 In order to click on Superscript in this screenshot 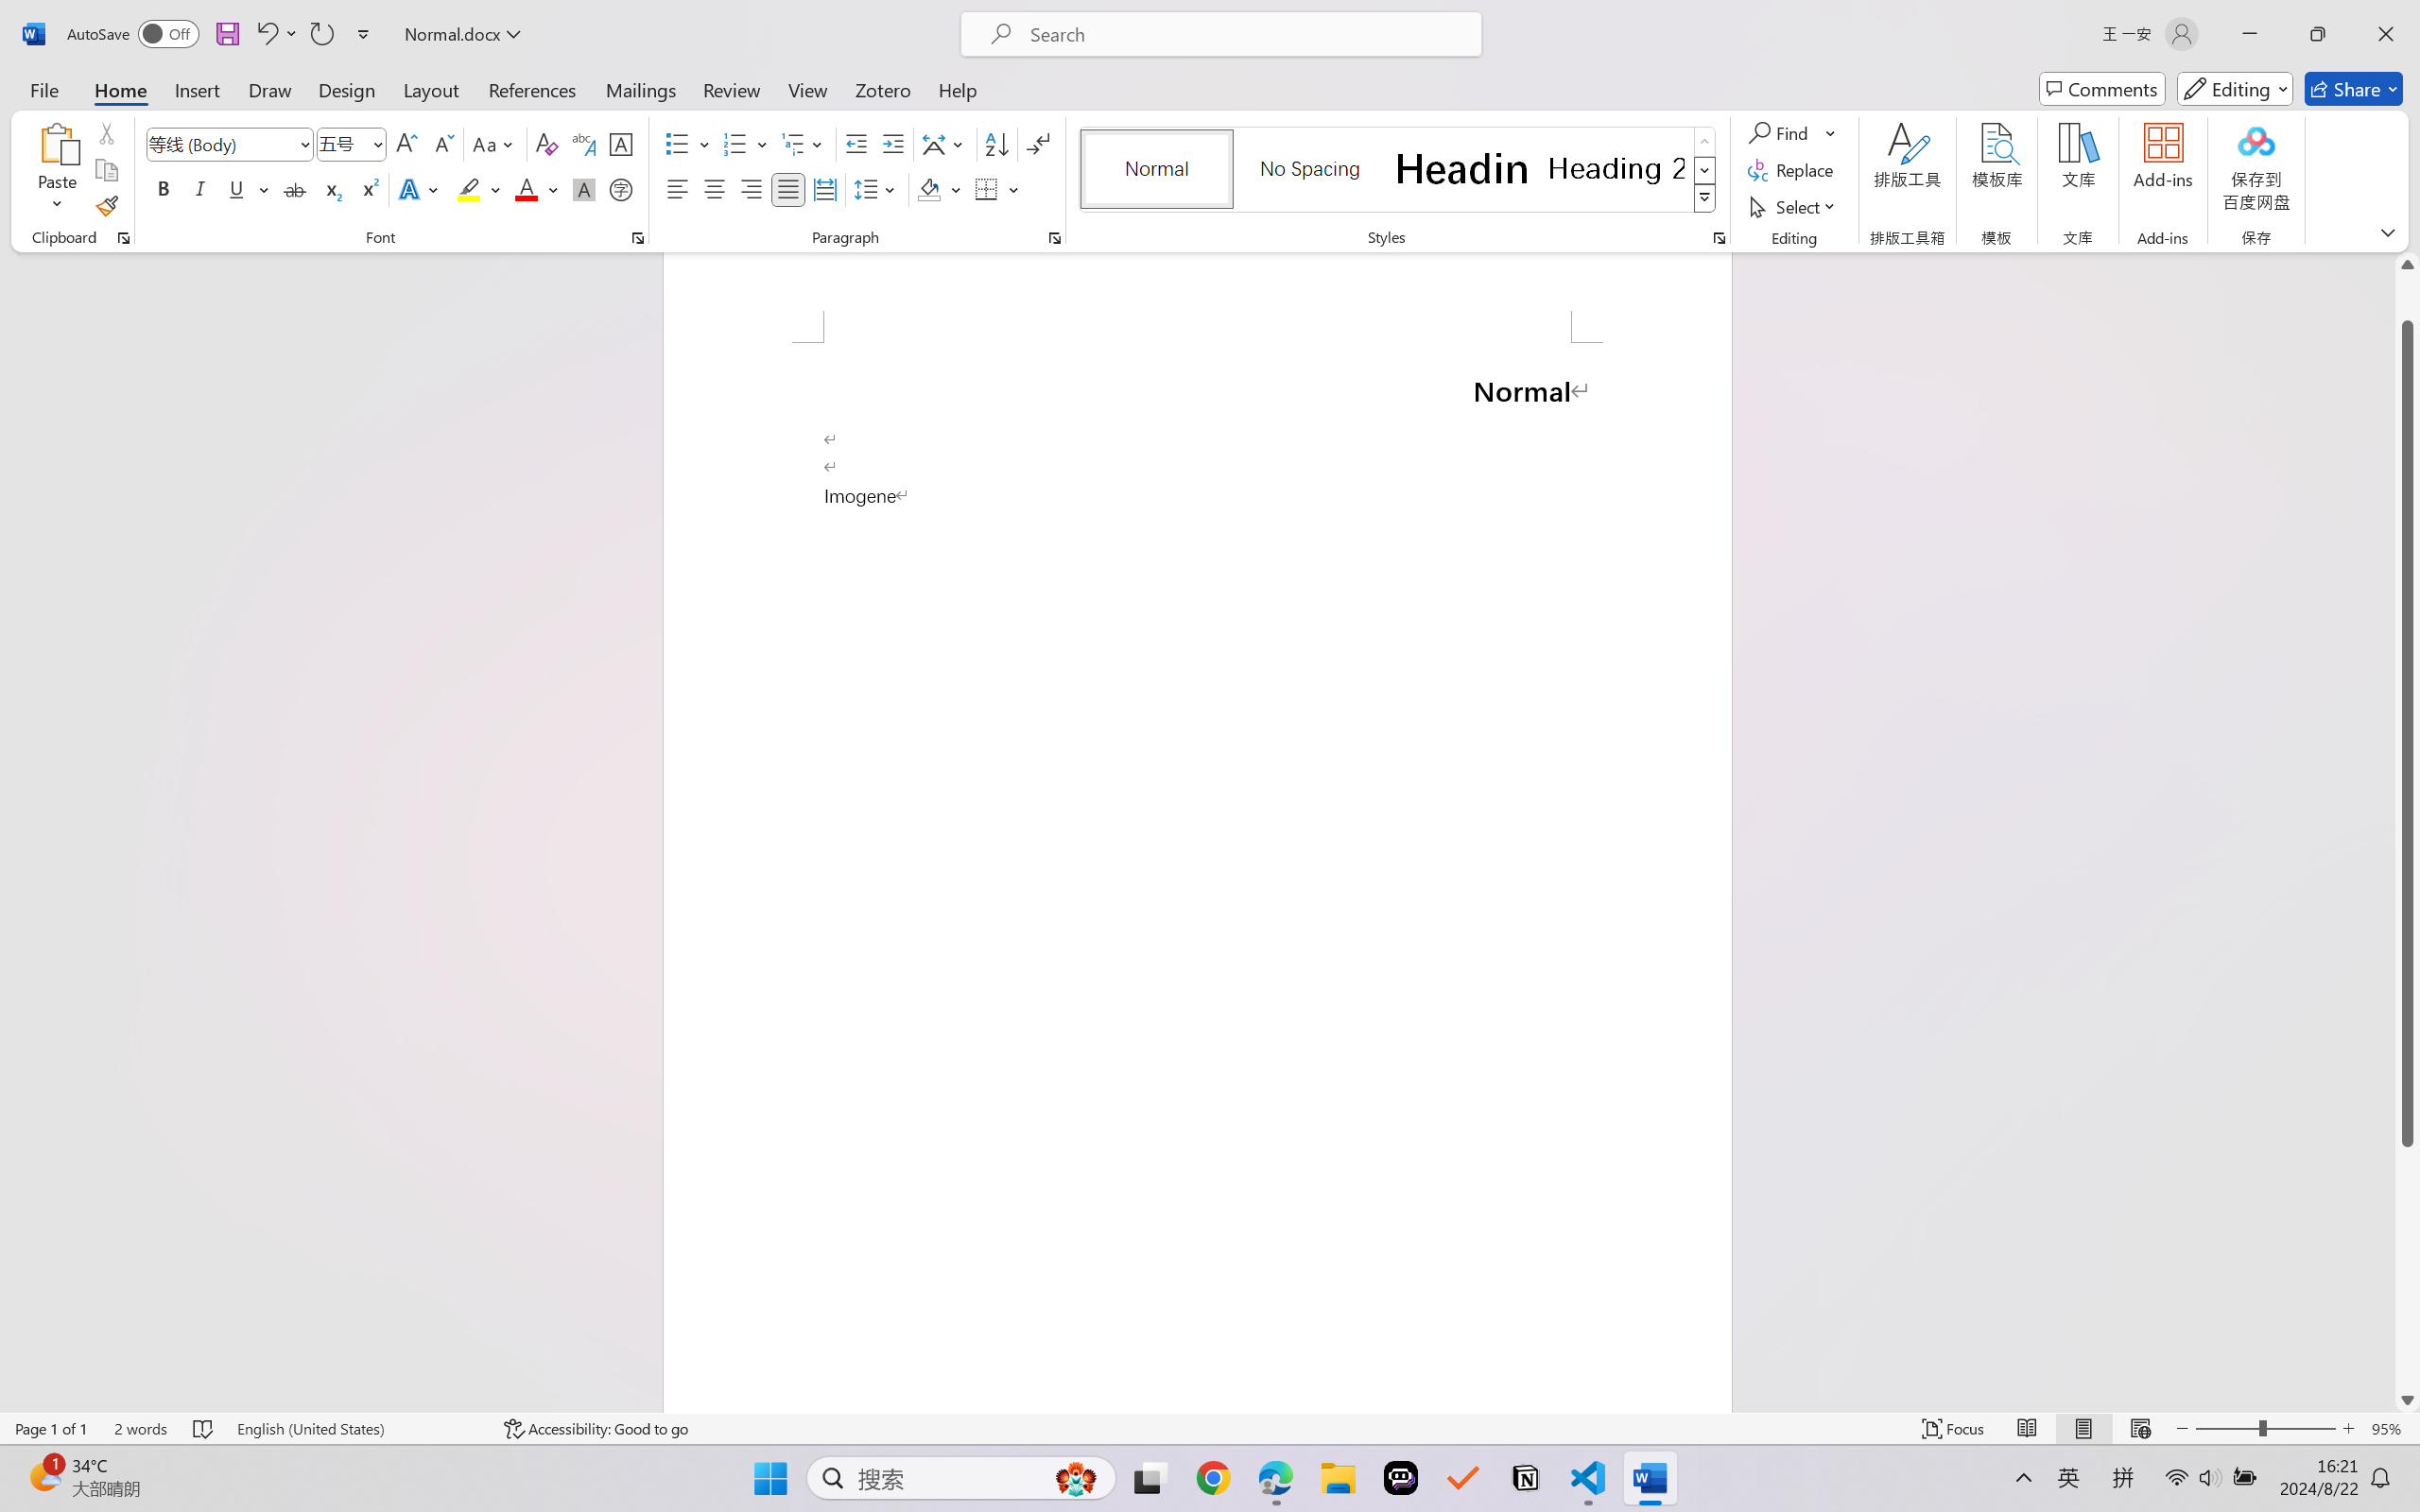, I will do `click(368, 189)`.